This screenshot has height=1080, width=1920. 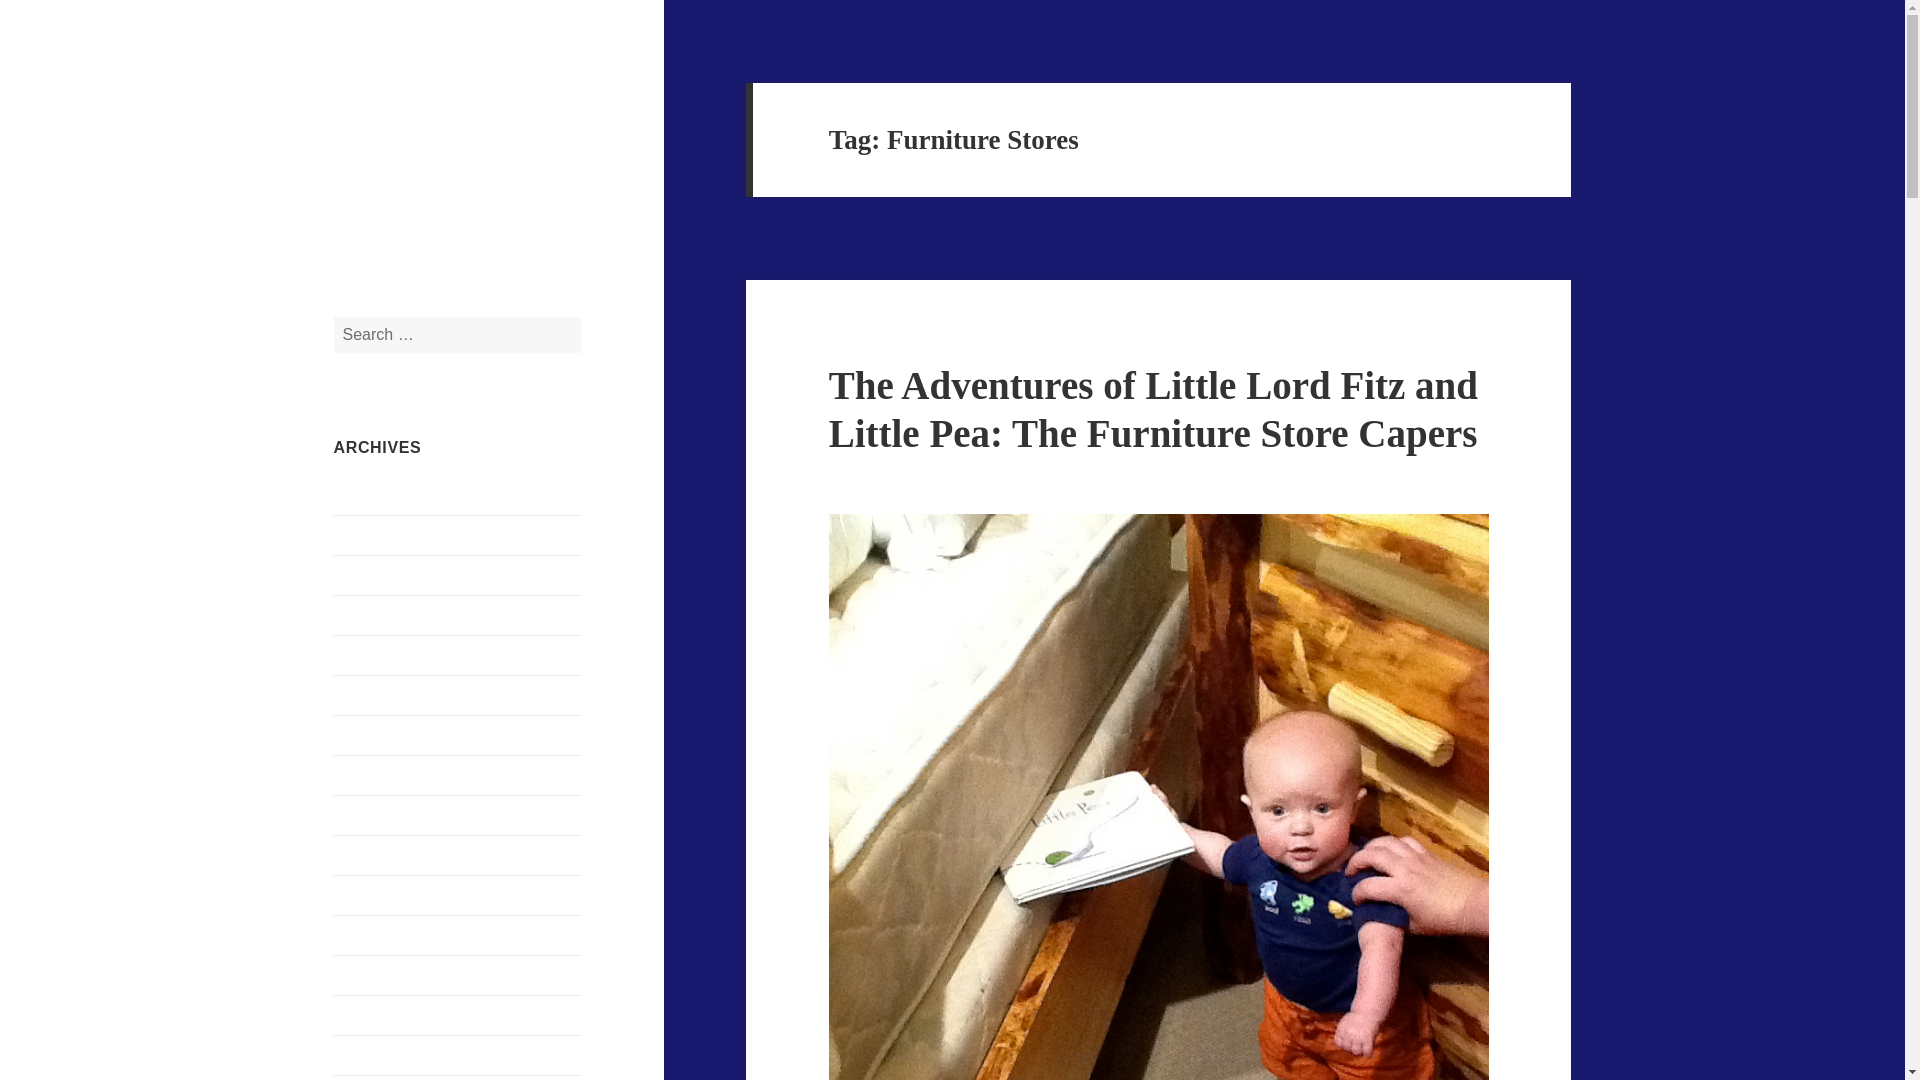 What do you see at coordinates (366, 496) in the screenshot?
I see `July 2016` at bounding box center [366, 496].